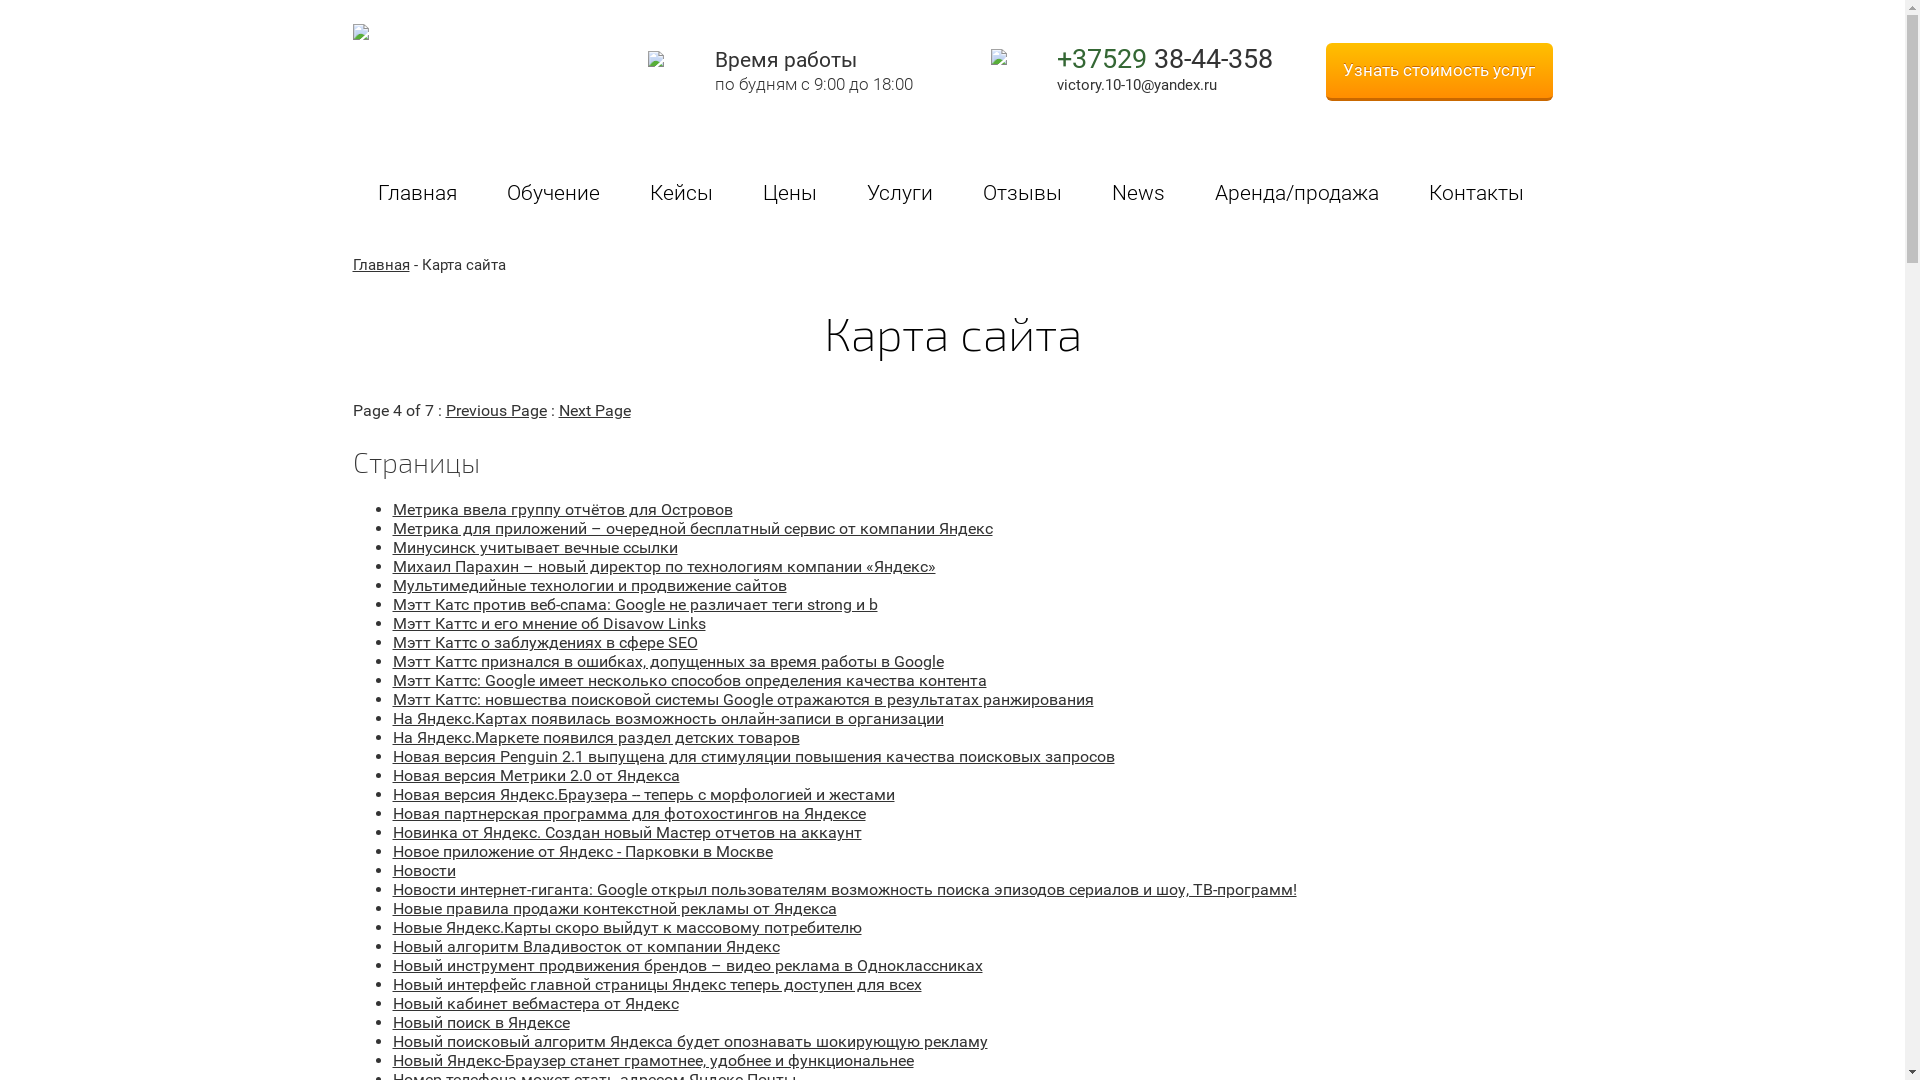 The height and width of the screenshot is (1080, 1920). I want to click on Previous Page, so click(496, 410).